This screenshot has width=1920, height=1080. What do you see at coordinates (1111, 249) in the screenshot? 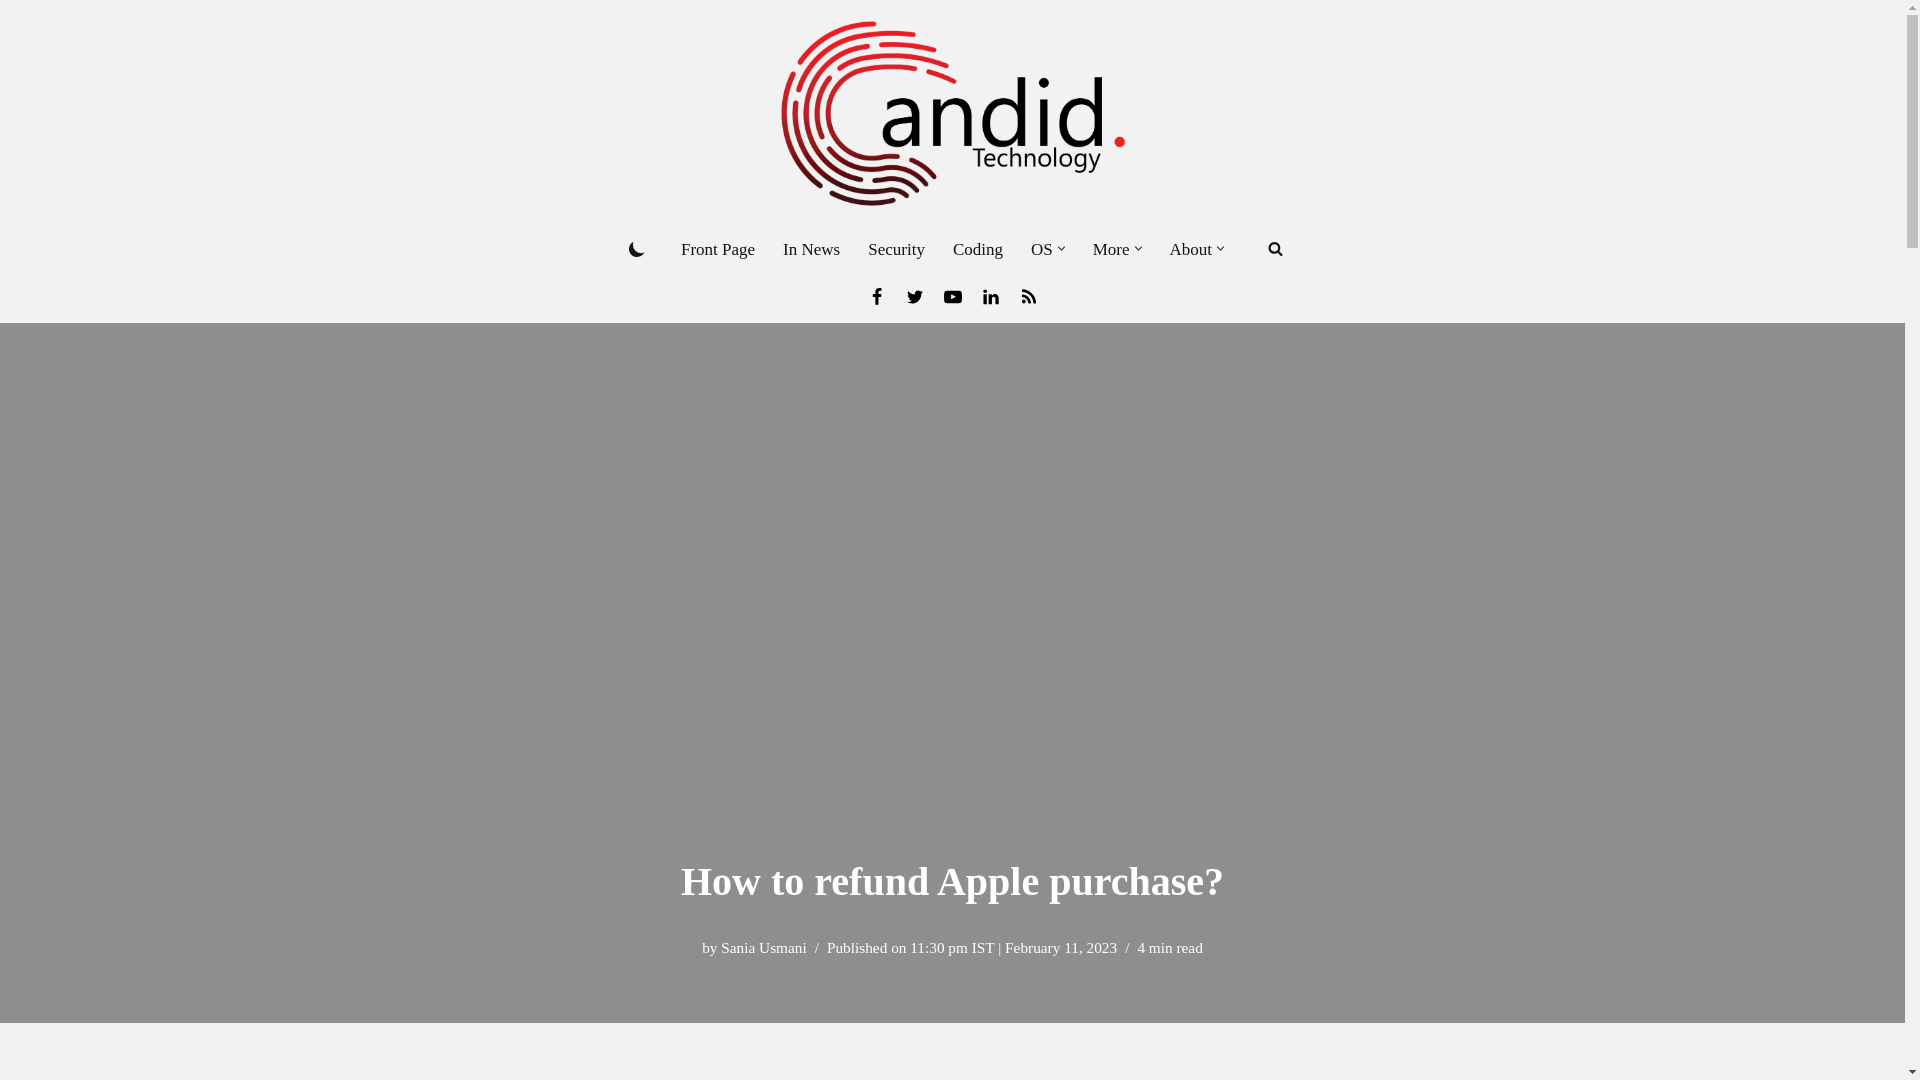
I see `More` at bounding box center [1111, 249].